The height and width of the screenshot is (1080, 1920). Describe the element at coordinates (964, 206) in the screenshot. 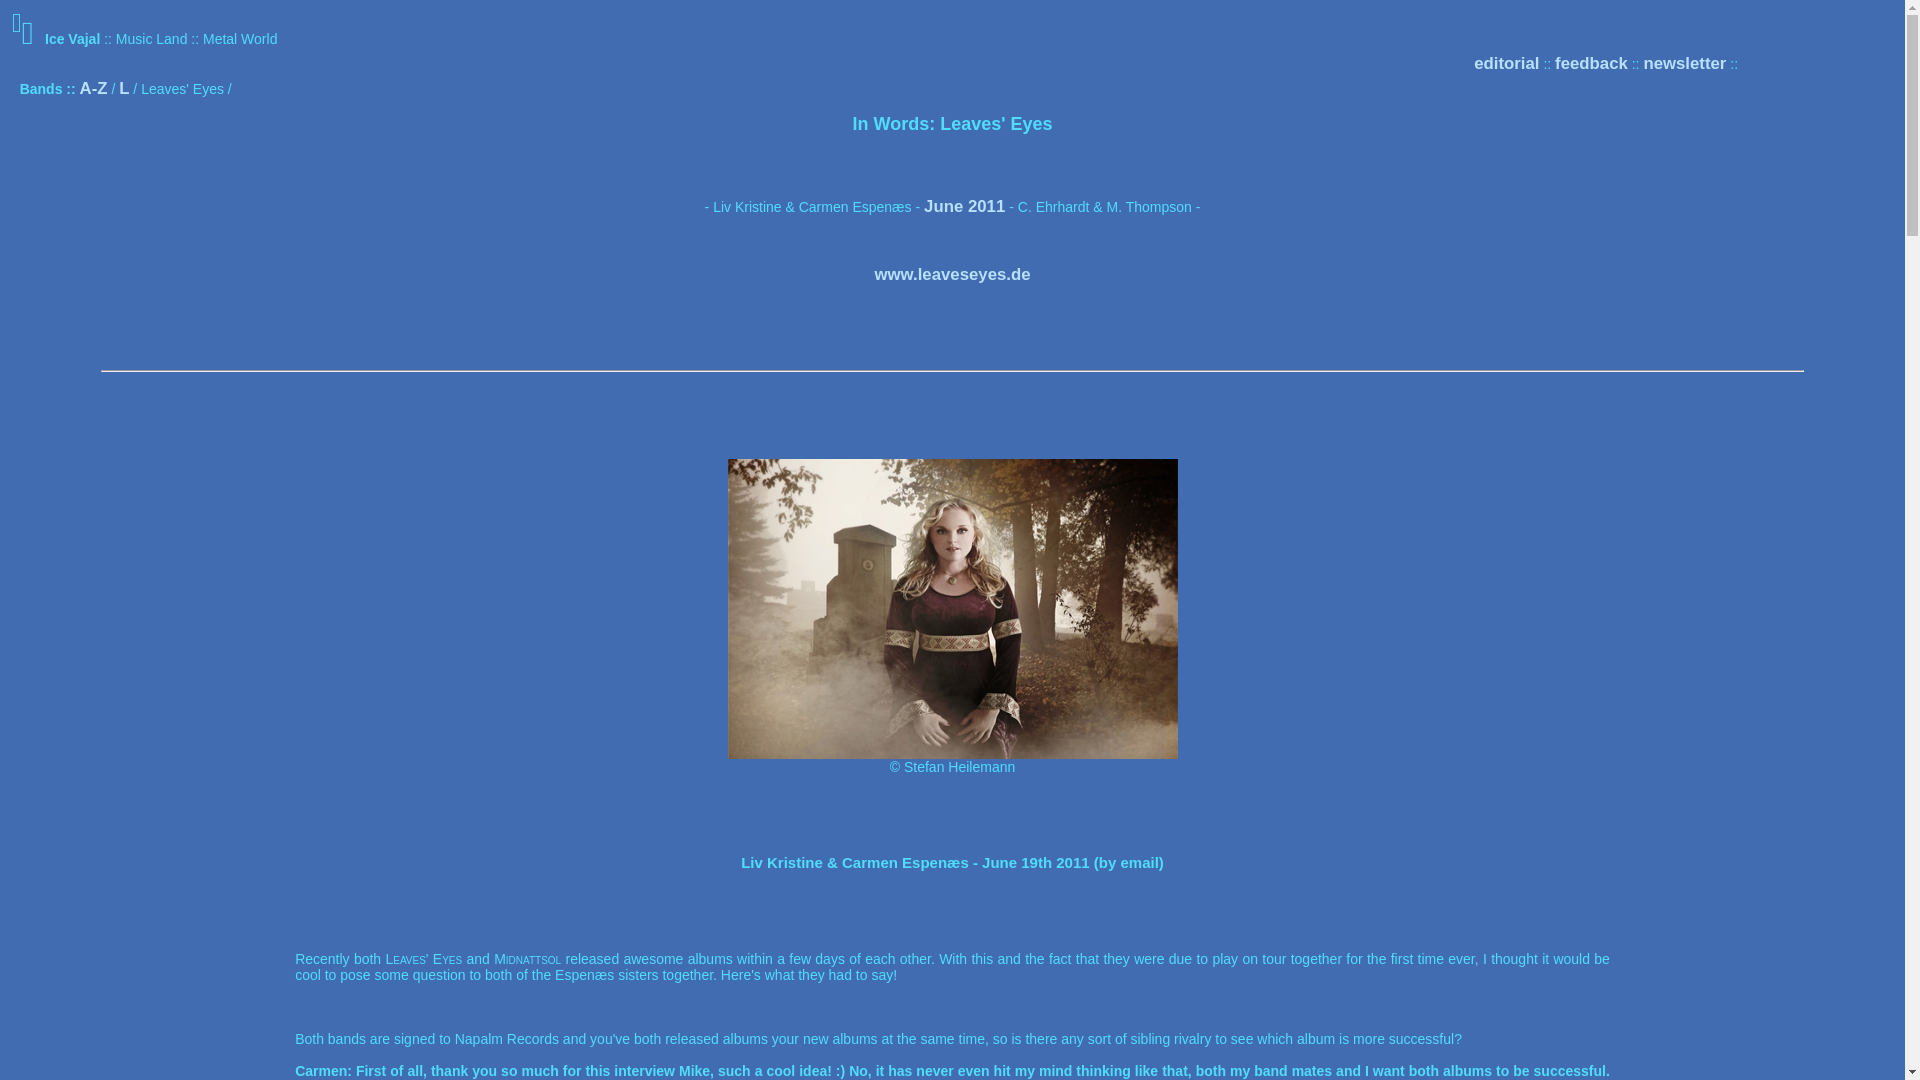

I see `June 2011` at that location.